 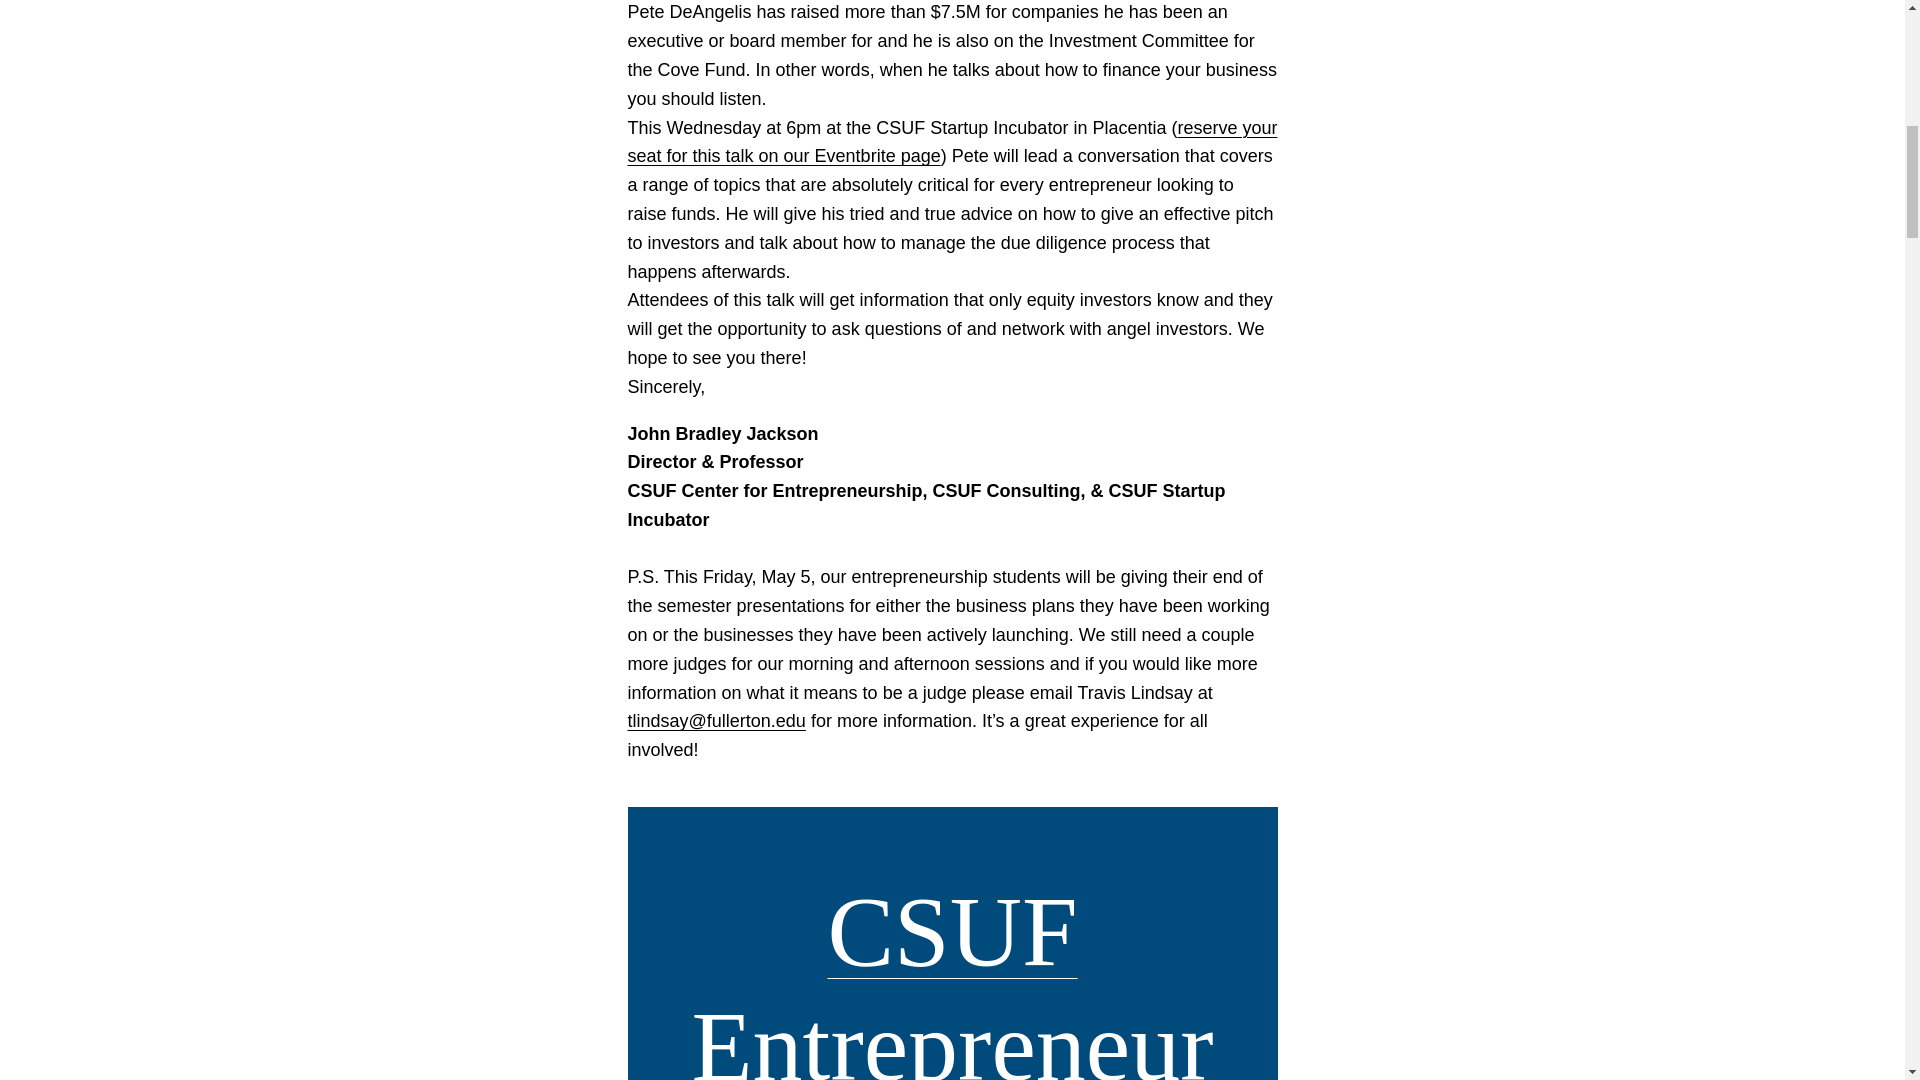 I want to click on reserve your seat for this talk on our Eventbrite page, so click(x=952, y=142).